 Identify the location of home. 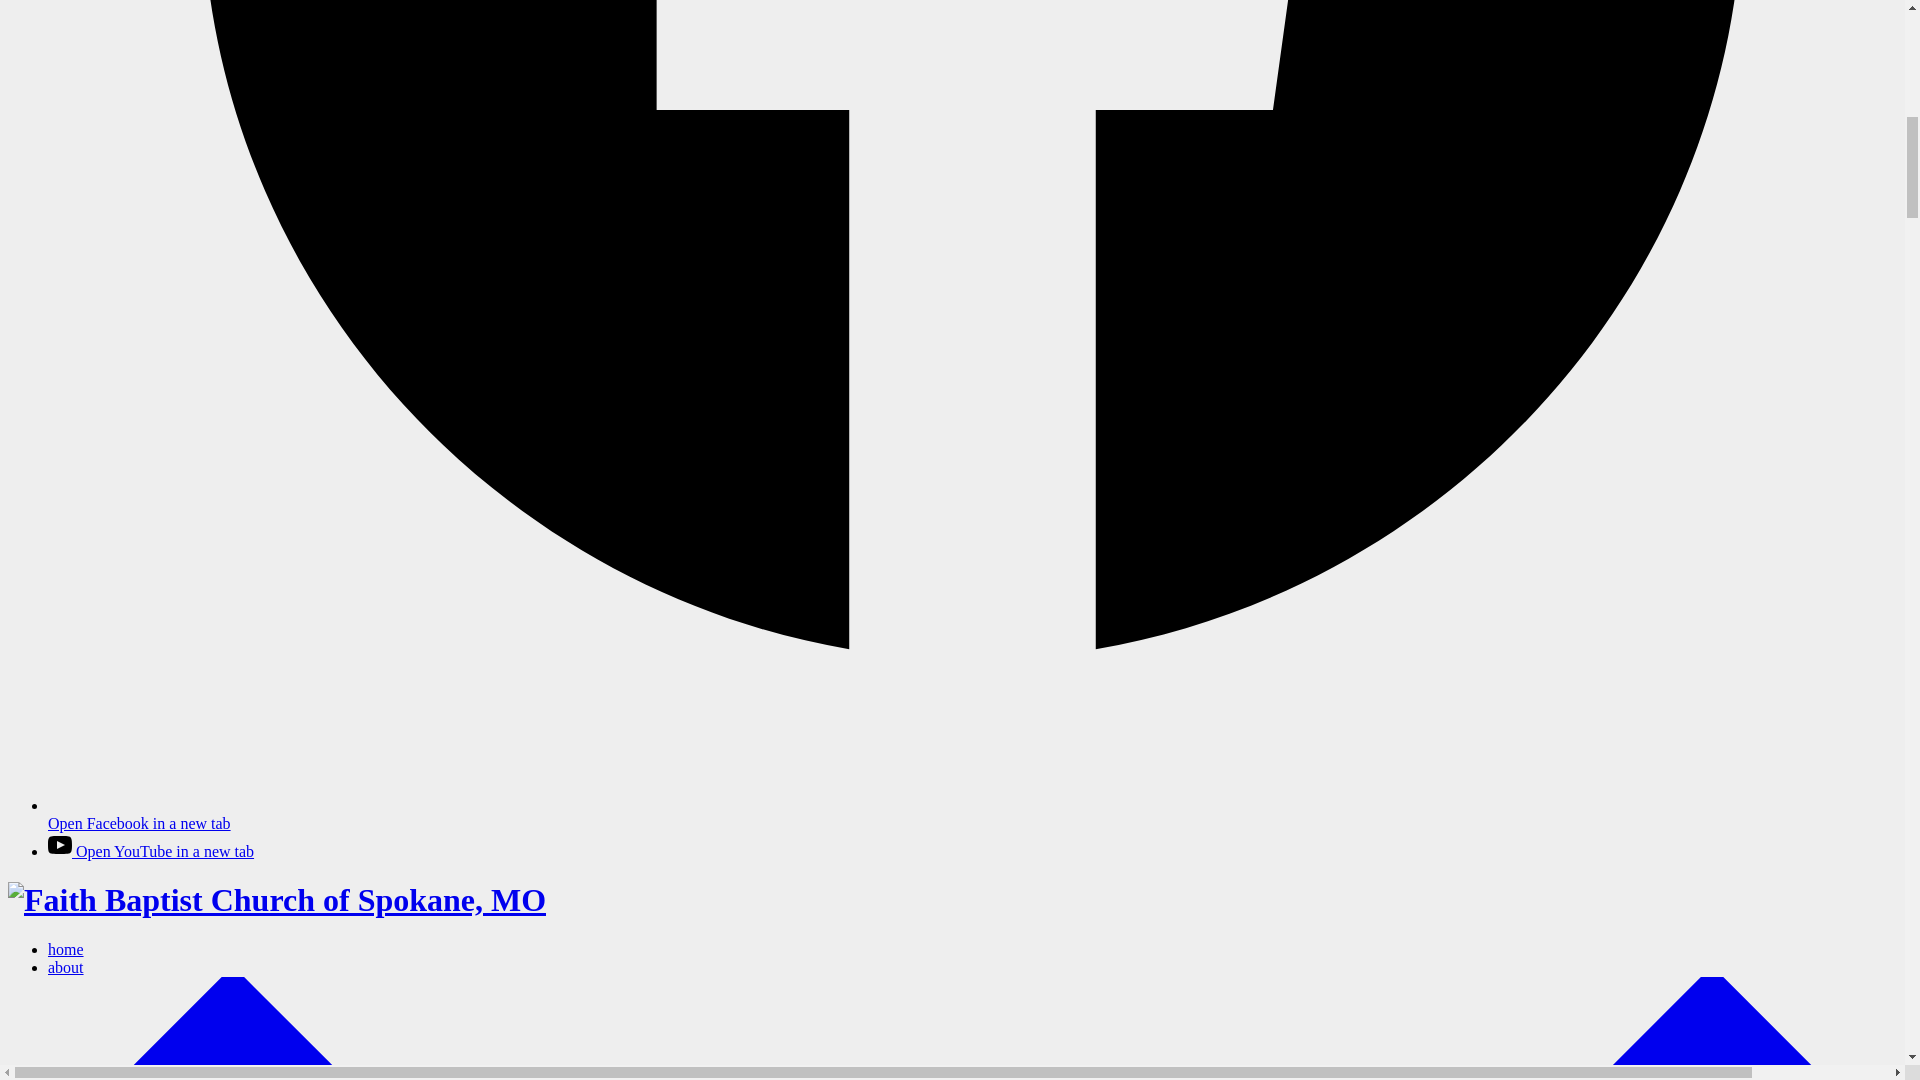
(66, 948).